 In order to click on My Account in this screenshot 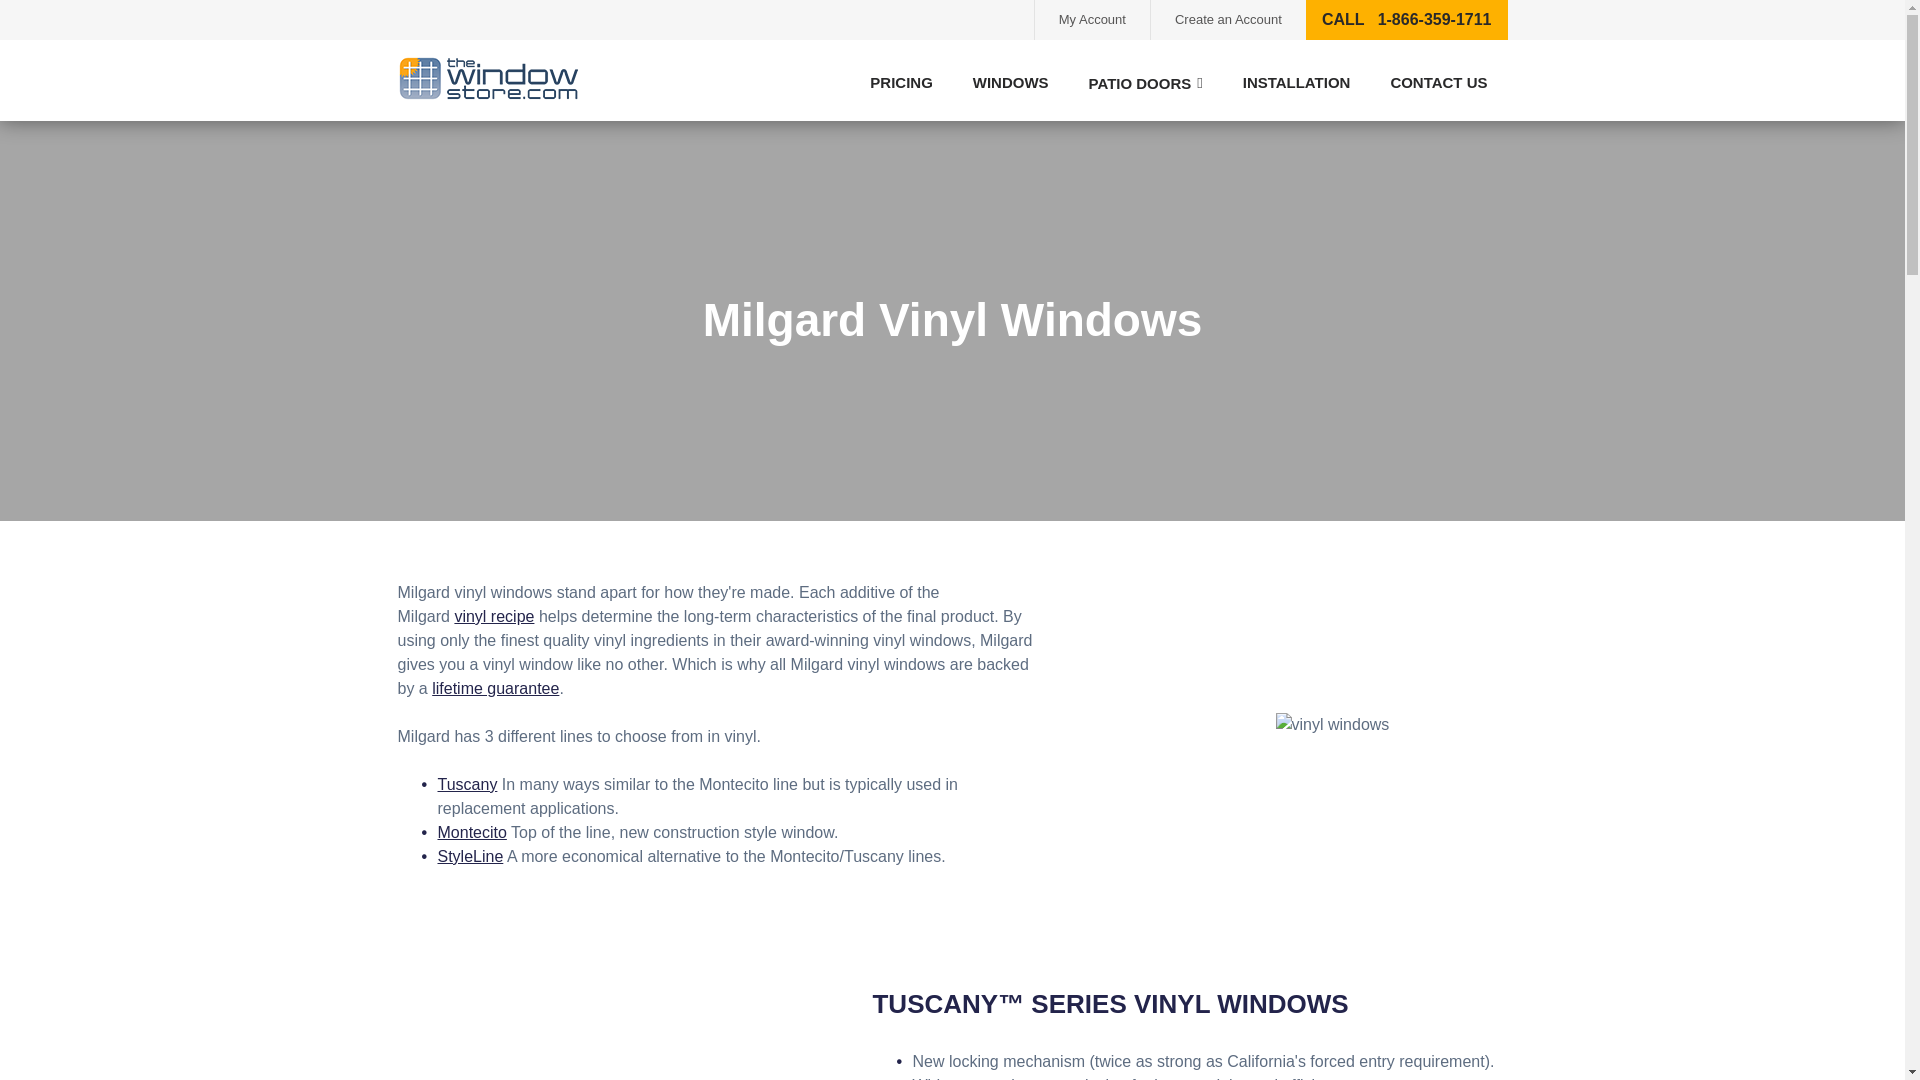, I will do `click(1092, 20)`.